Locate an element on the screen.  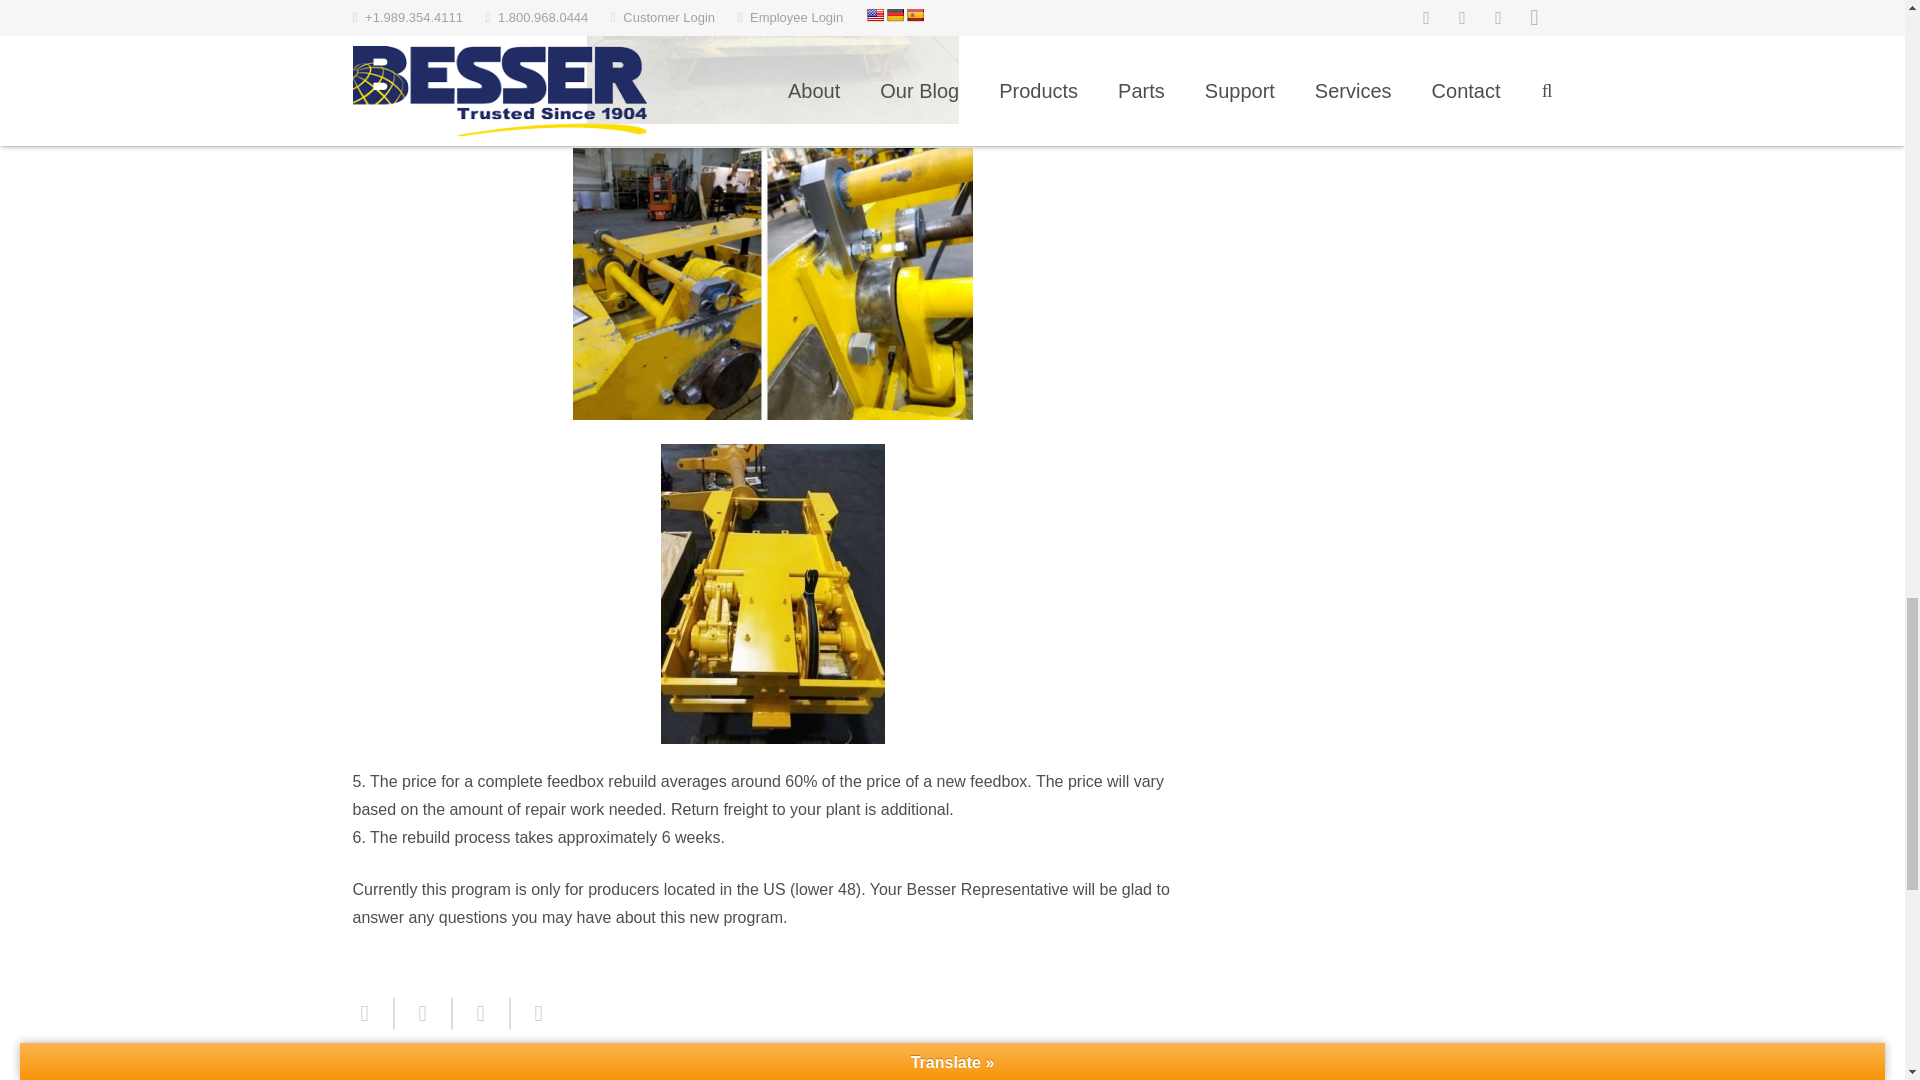
Share this is located at coordinates (530, 1014).